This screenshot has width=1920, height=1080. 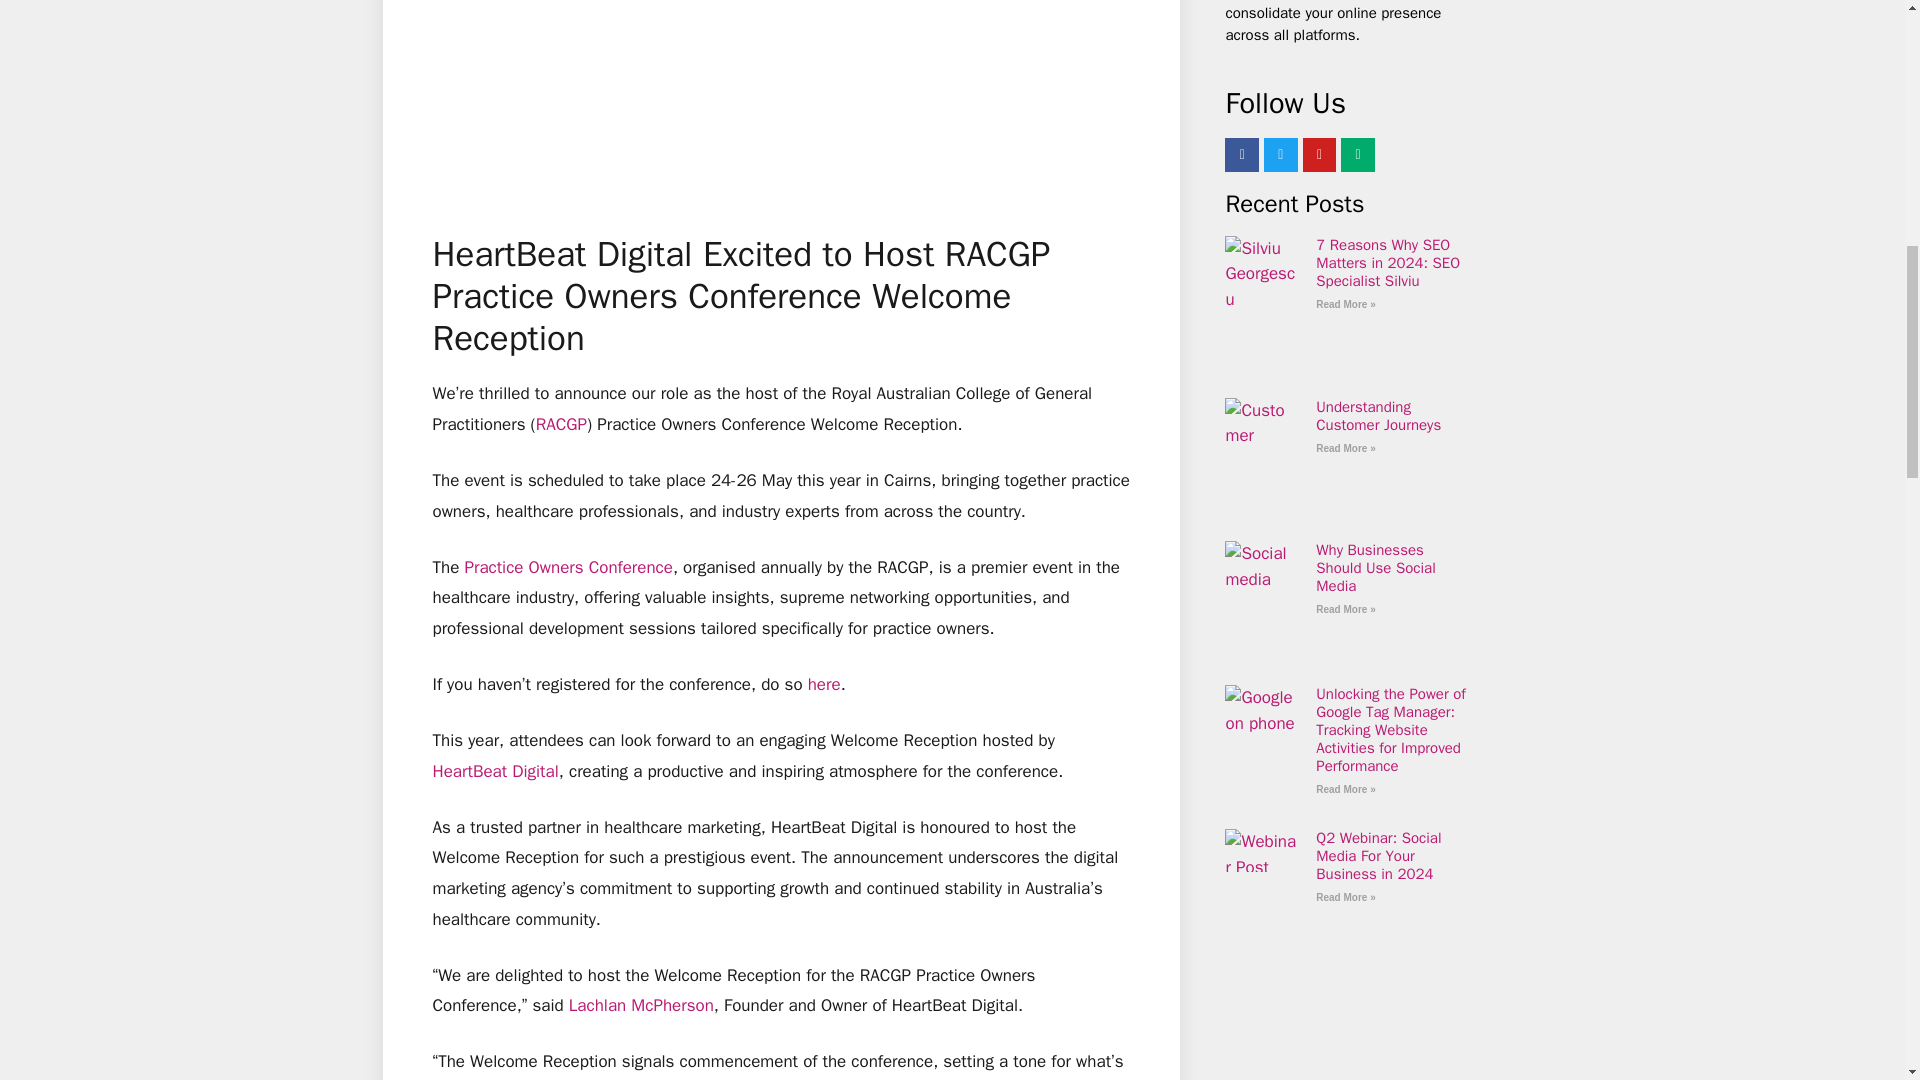 What do you see at coordinates (824, 684) in the screenshot?
I see `here` at bounding box center [824, 684].